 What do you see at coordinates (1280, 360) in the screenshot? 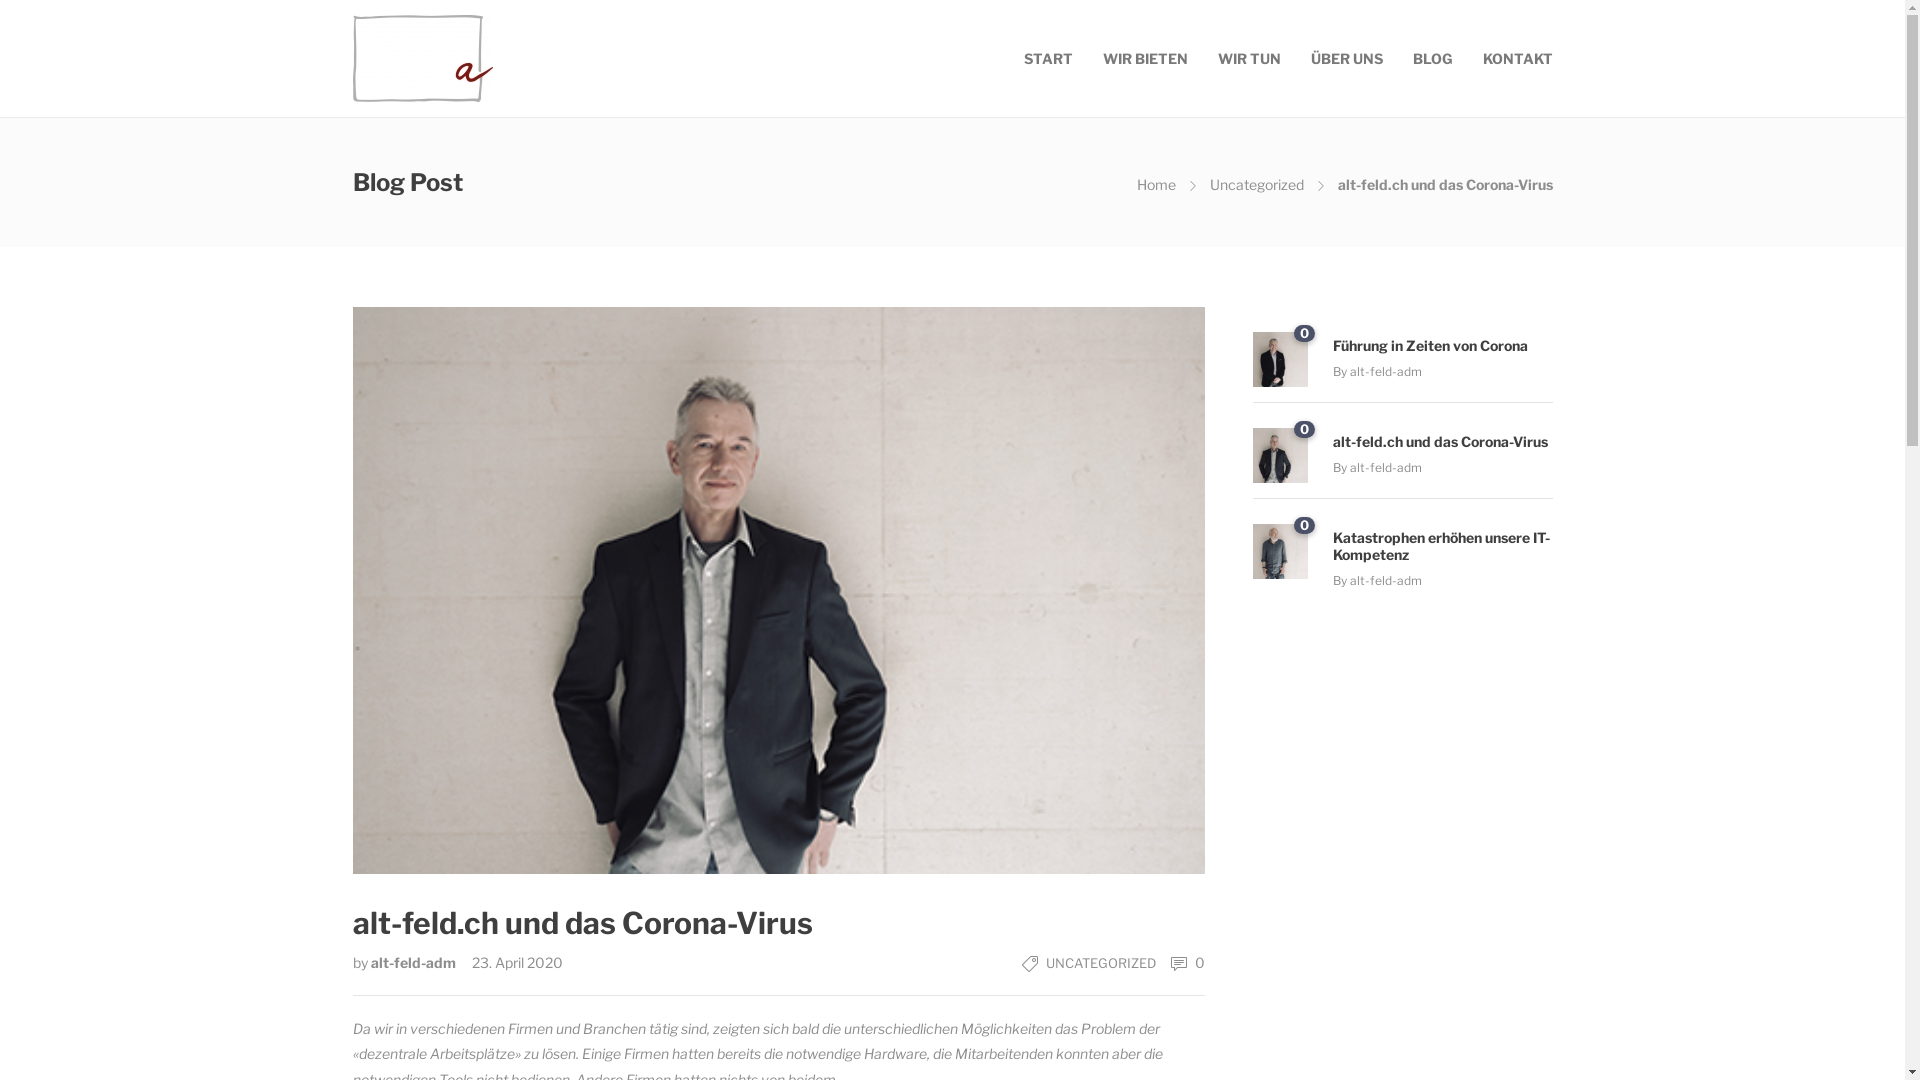
I see `0` at bounding box center [1280, 360].